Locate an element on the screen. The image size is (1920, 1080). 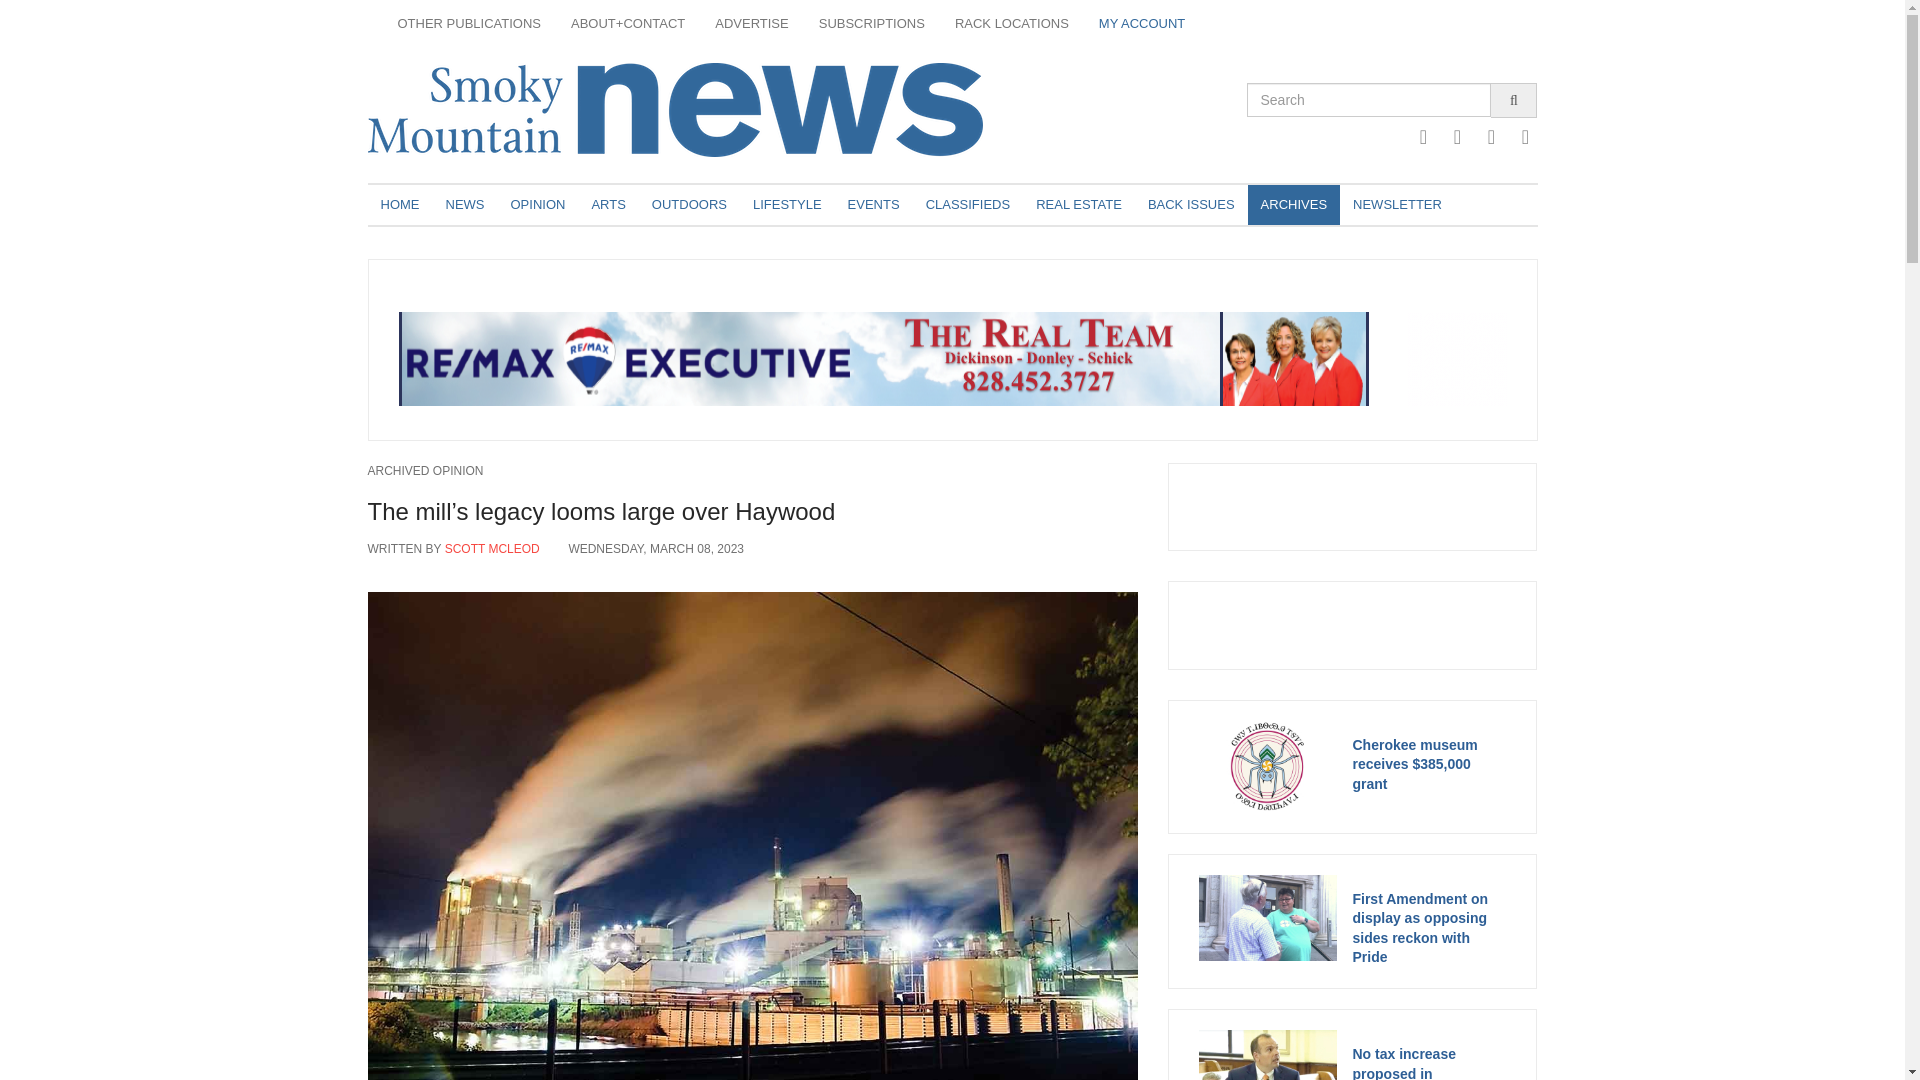
RACK LOCATIONS is located at coordinates (1012, 24).